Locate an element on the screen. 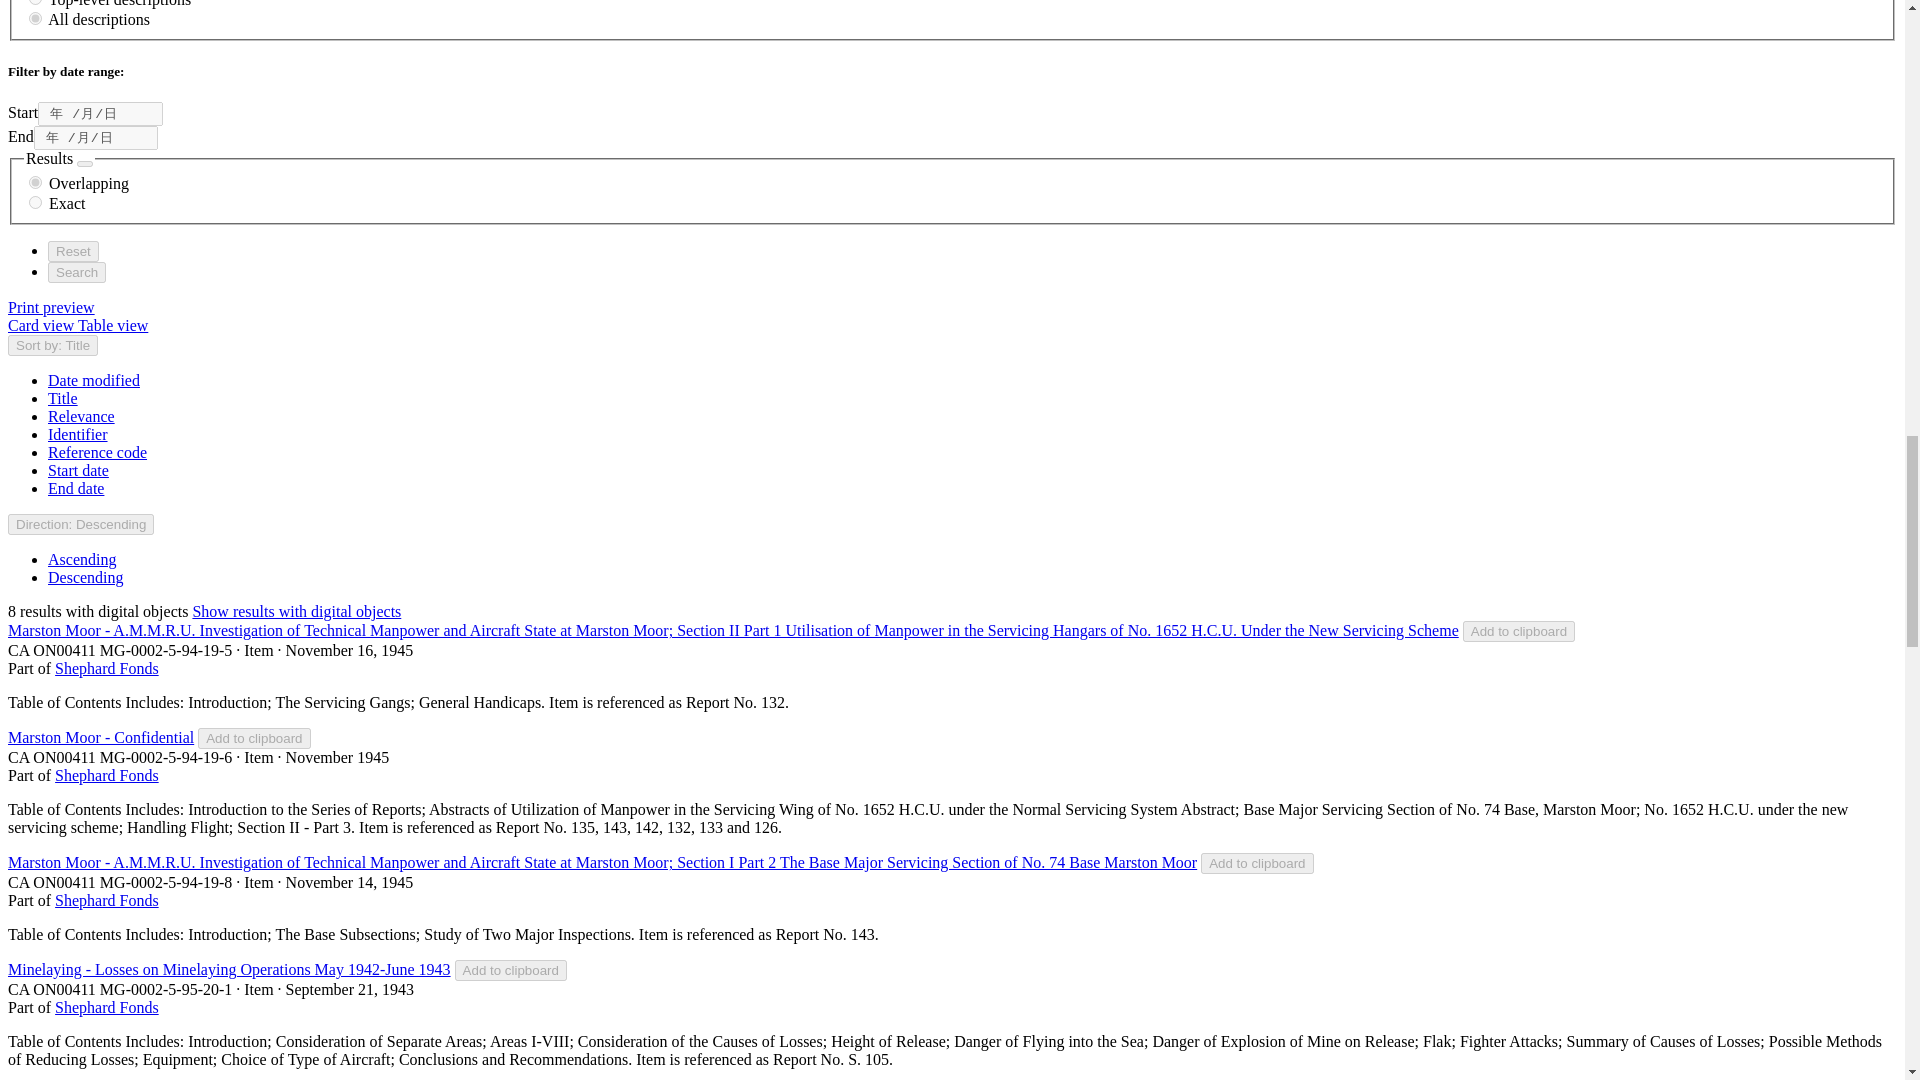  1 is located at coordinates (35, 2).